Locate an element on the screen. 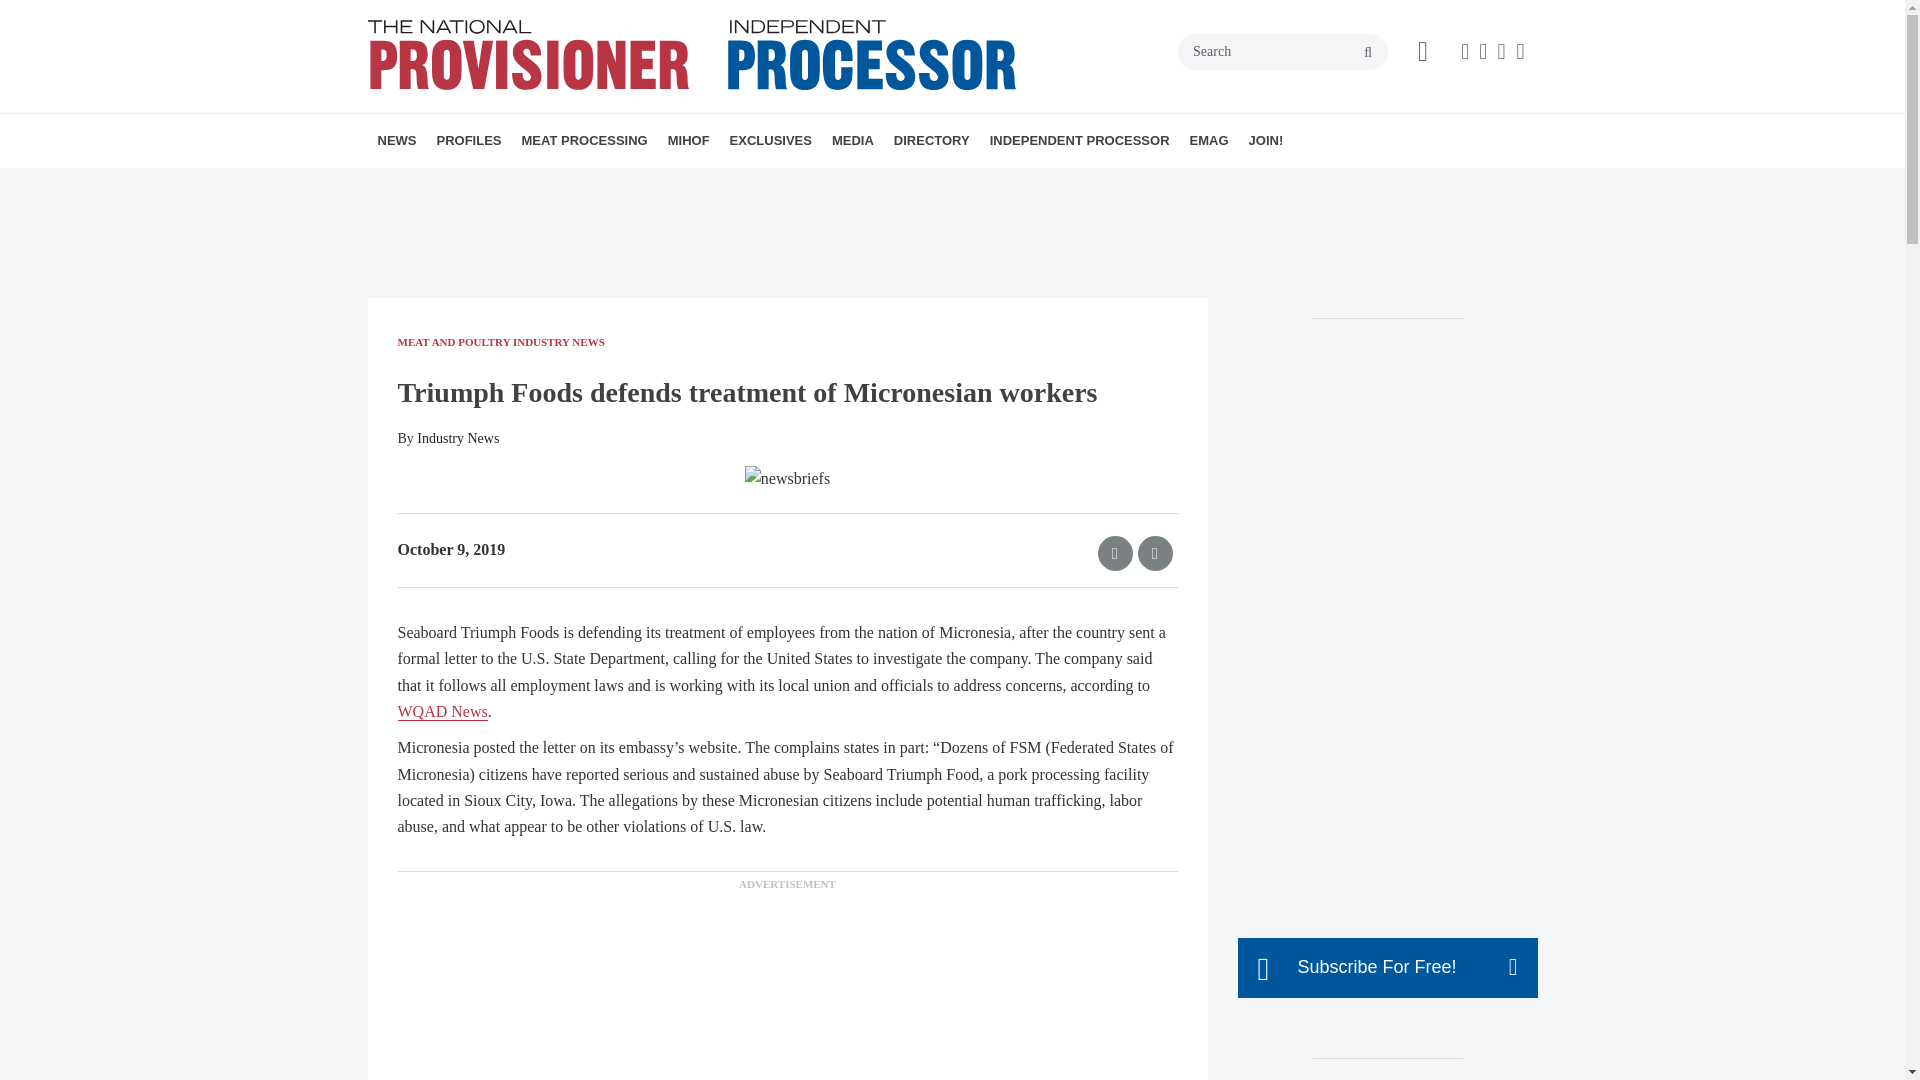 This screenshot has width=1920, height=1080. PROCESSING is located at coordinates (646, 184).